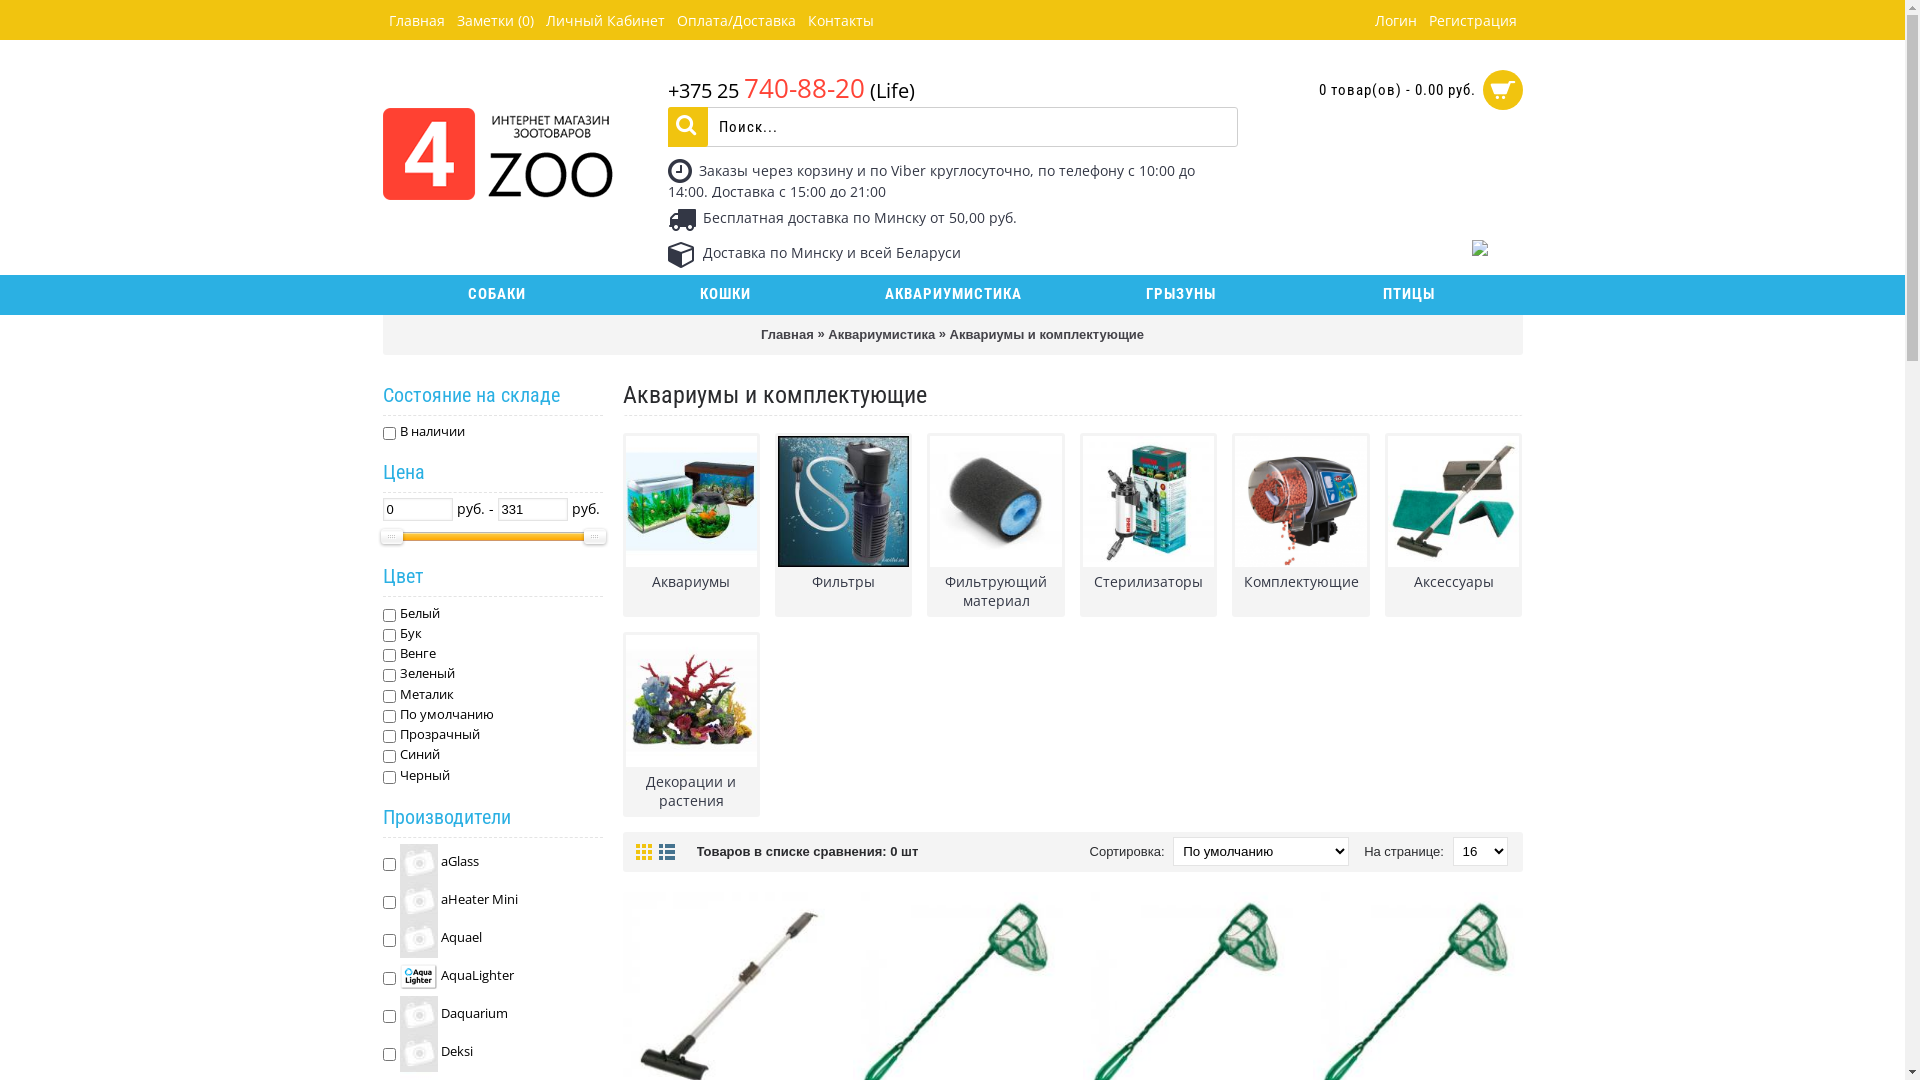 The image size is (1920, 1080). I want to click on 4ZOO.BY, so click(497, 140).